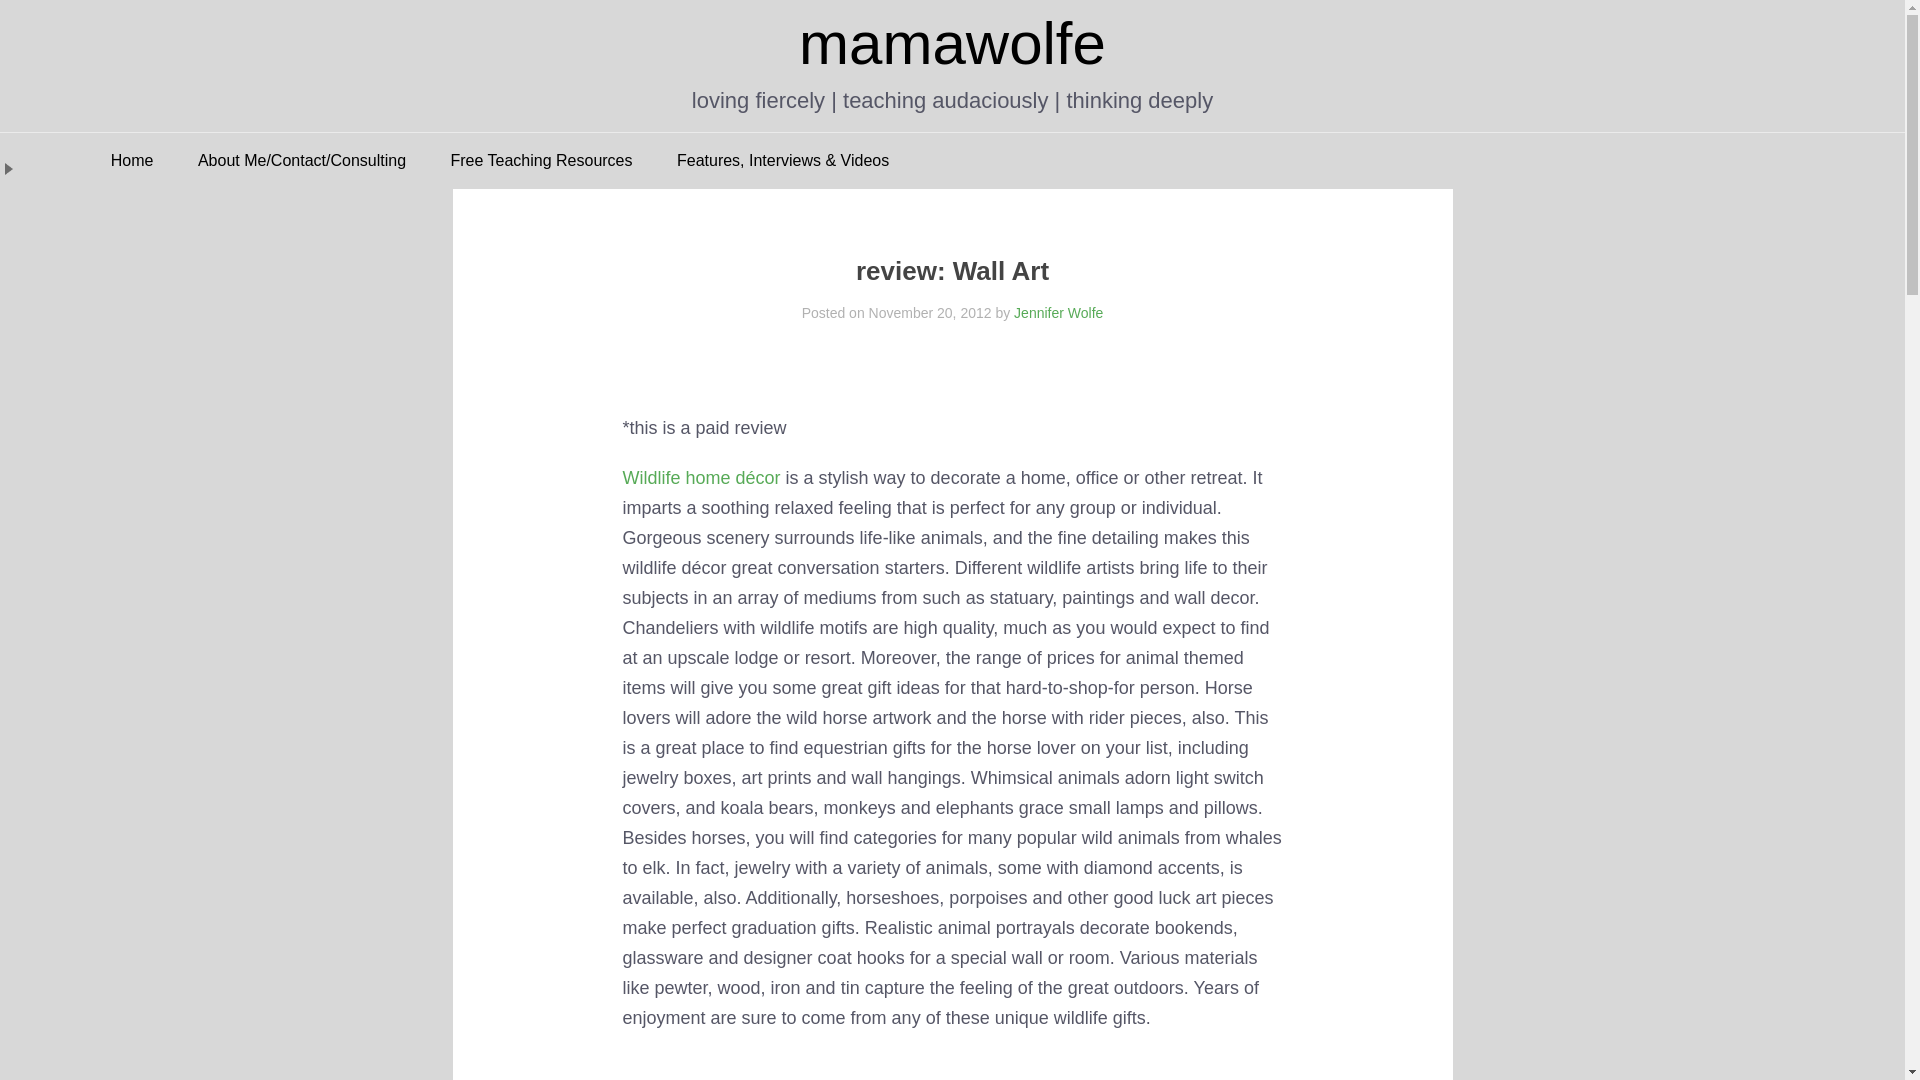  What do you see at coordinates (1058, 312) in the screenshot?
I see `Posts by Jennifer Wolfe` at bounding box center [1058, 312].